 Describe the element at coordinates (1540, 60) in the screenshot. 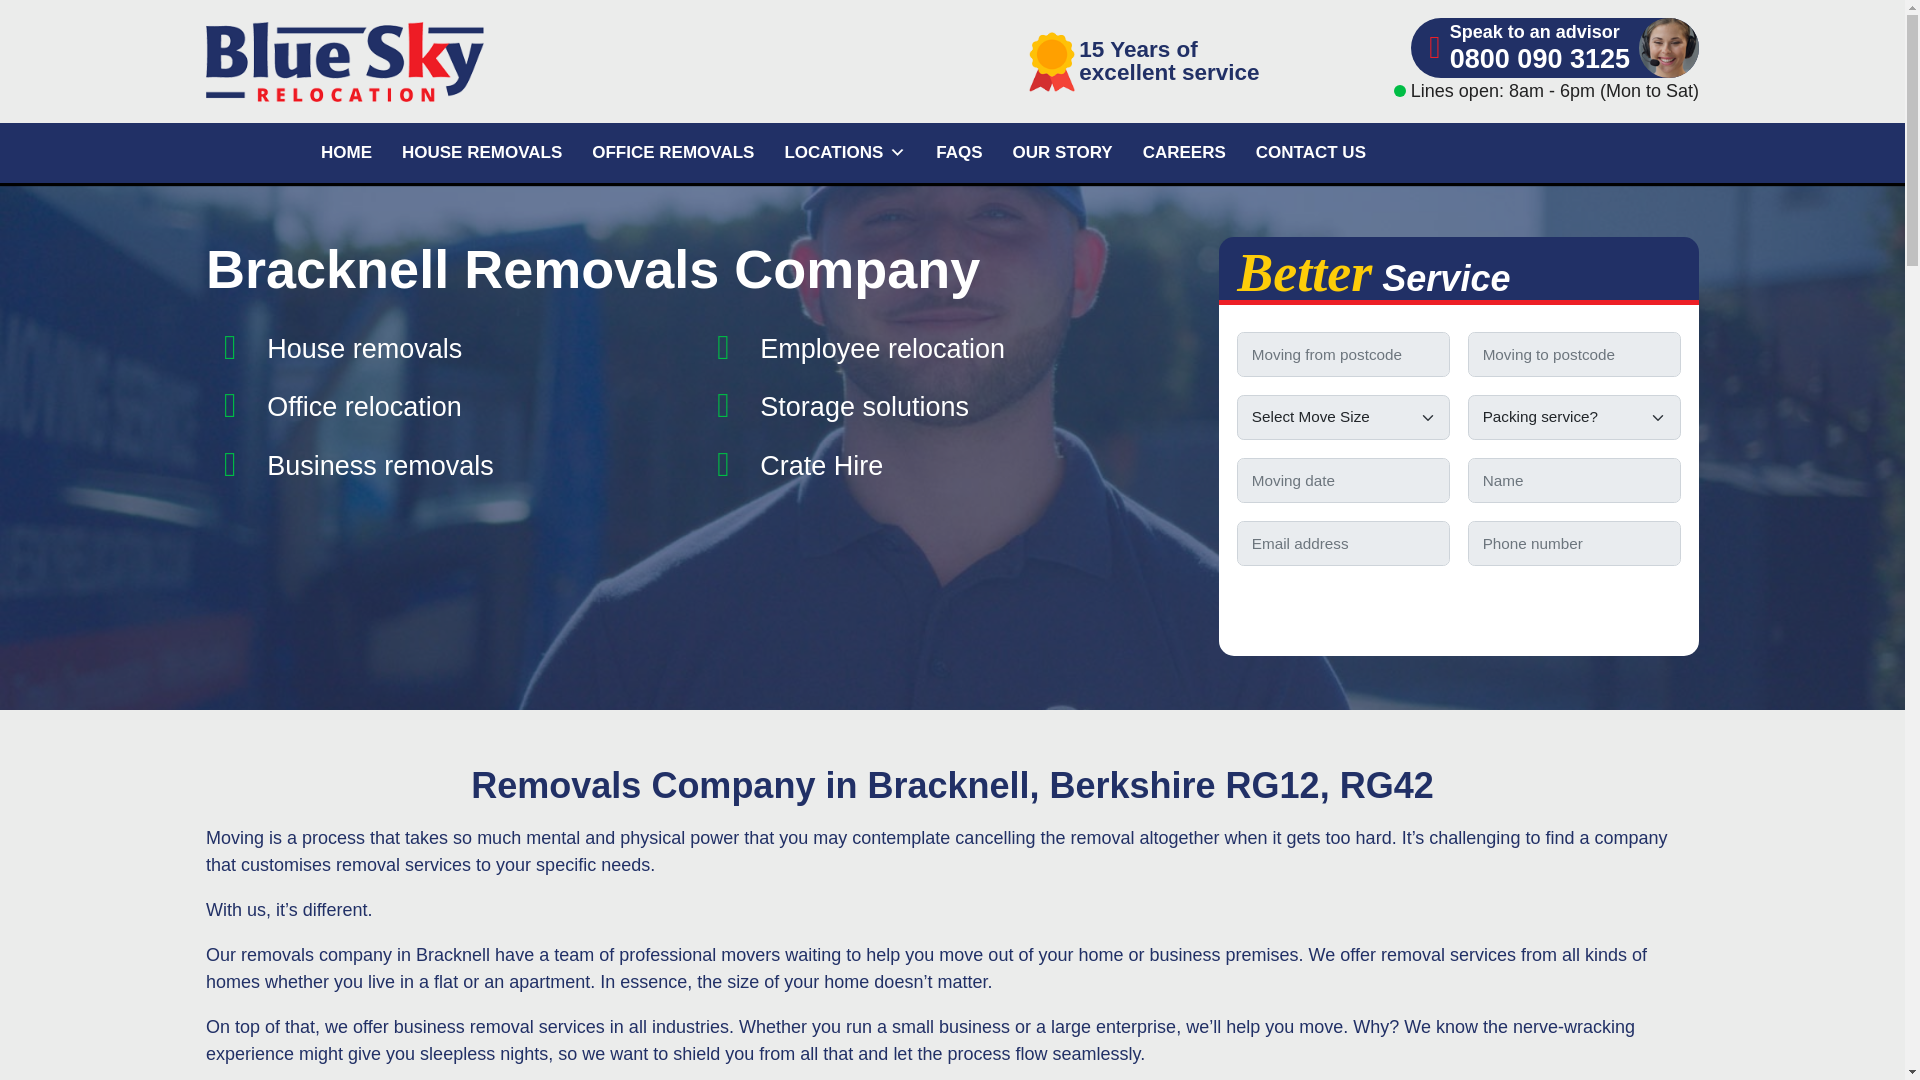

I see `0800 090 3125` at that location.